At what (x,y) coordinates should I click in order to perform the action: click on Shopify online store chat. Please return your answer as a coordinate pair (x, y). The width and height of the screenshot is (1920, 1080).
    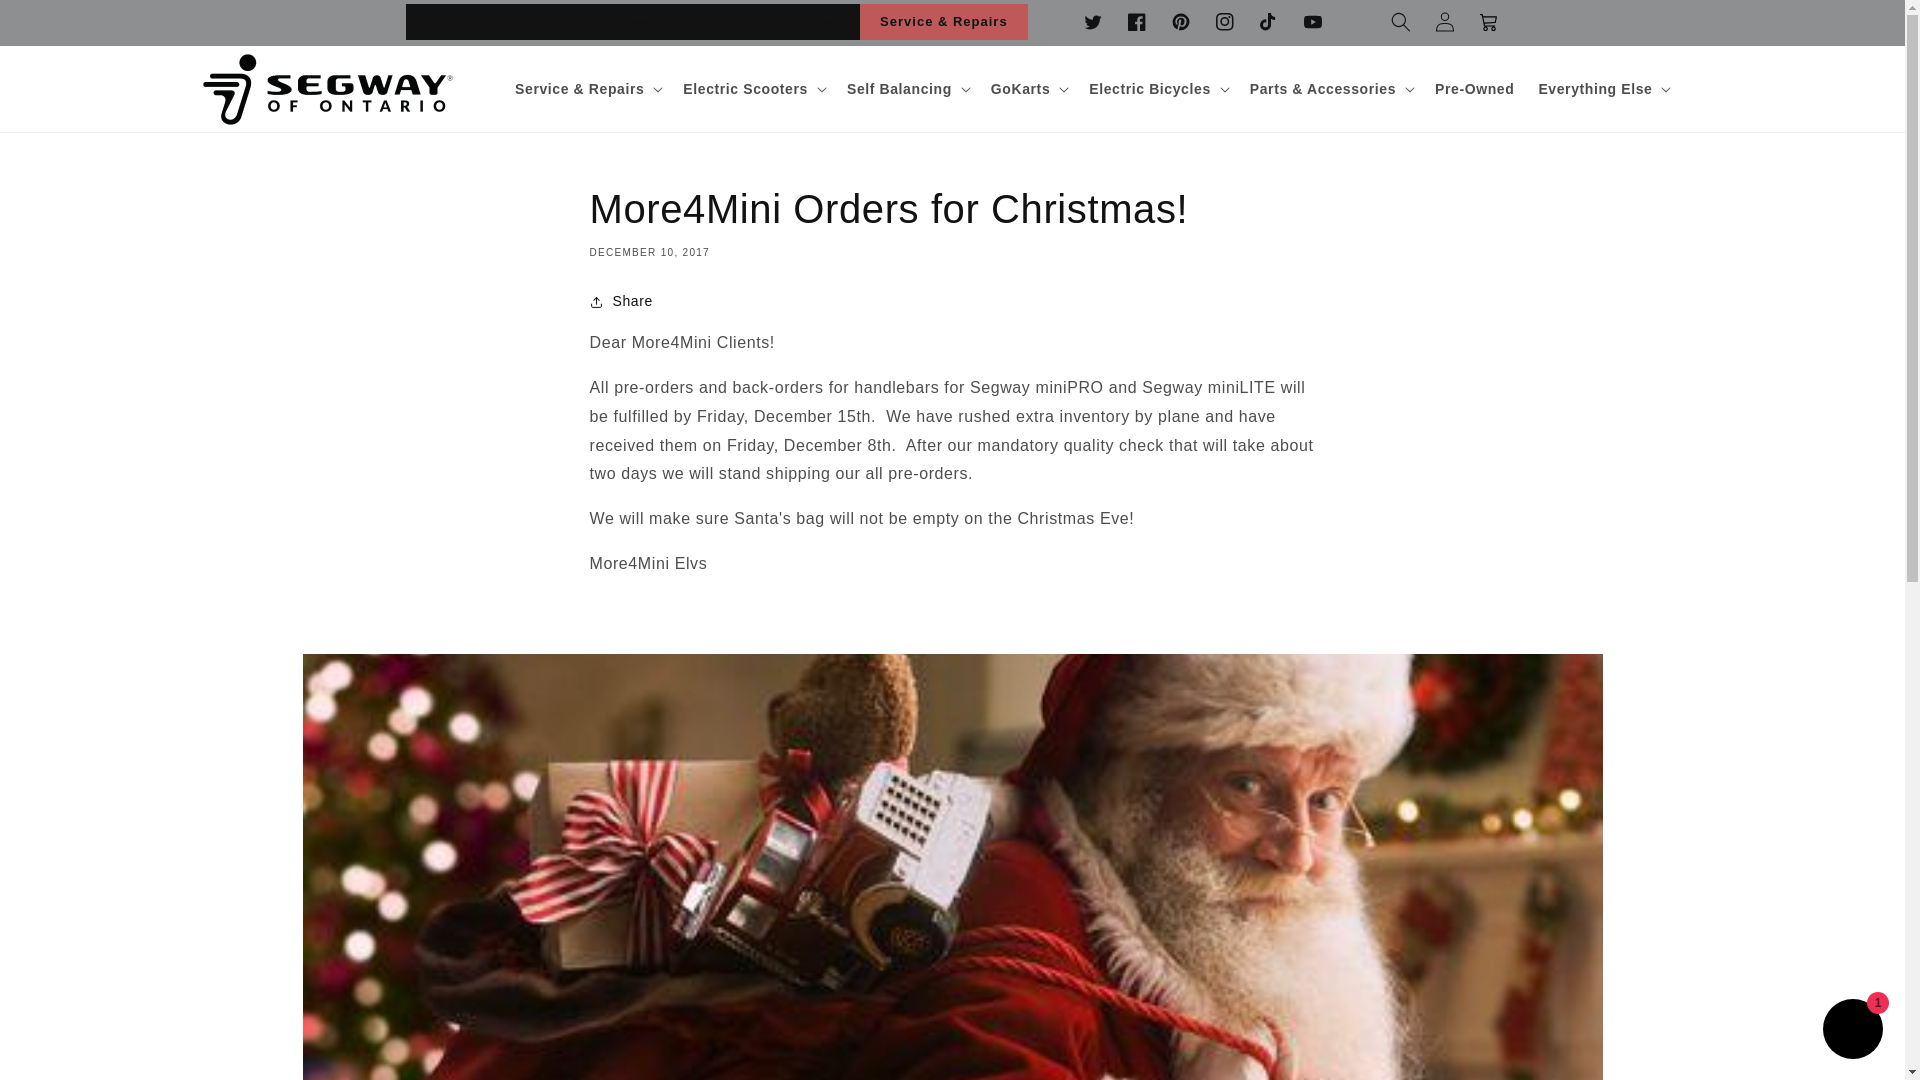
    Looking at the image, I should click on (1852, 1031).